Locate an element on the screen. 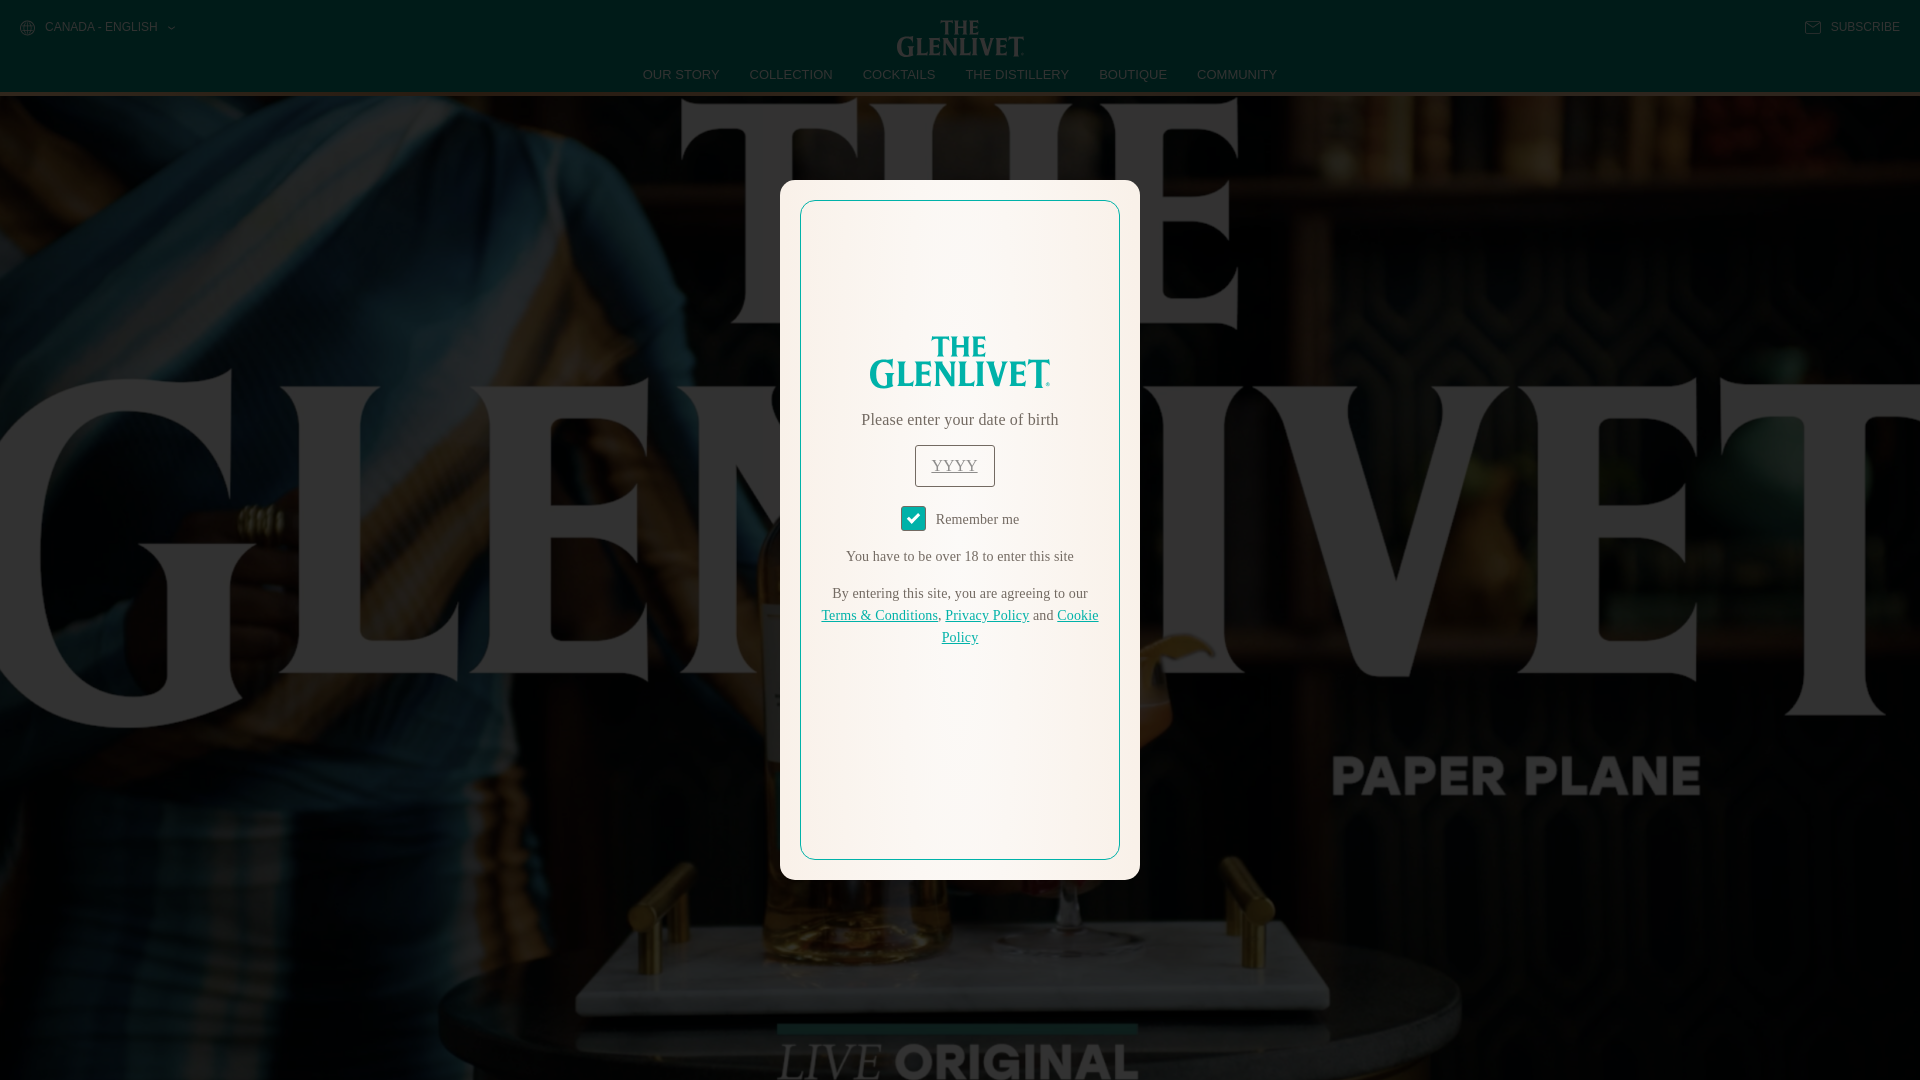 The height and width of the screenshot is (1080, 1920). THE DISTILLERY is located at coordinates (1017, 74).